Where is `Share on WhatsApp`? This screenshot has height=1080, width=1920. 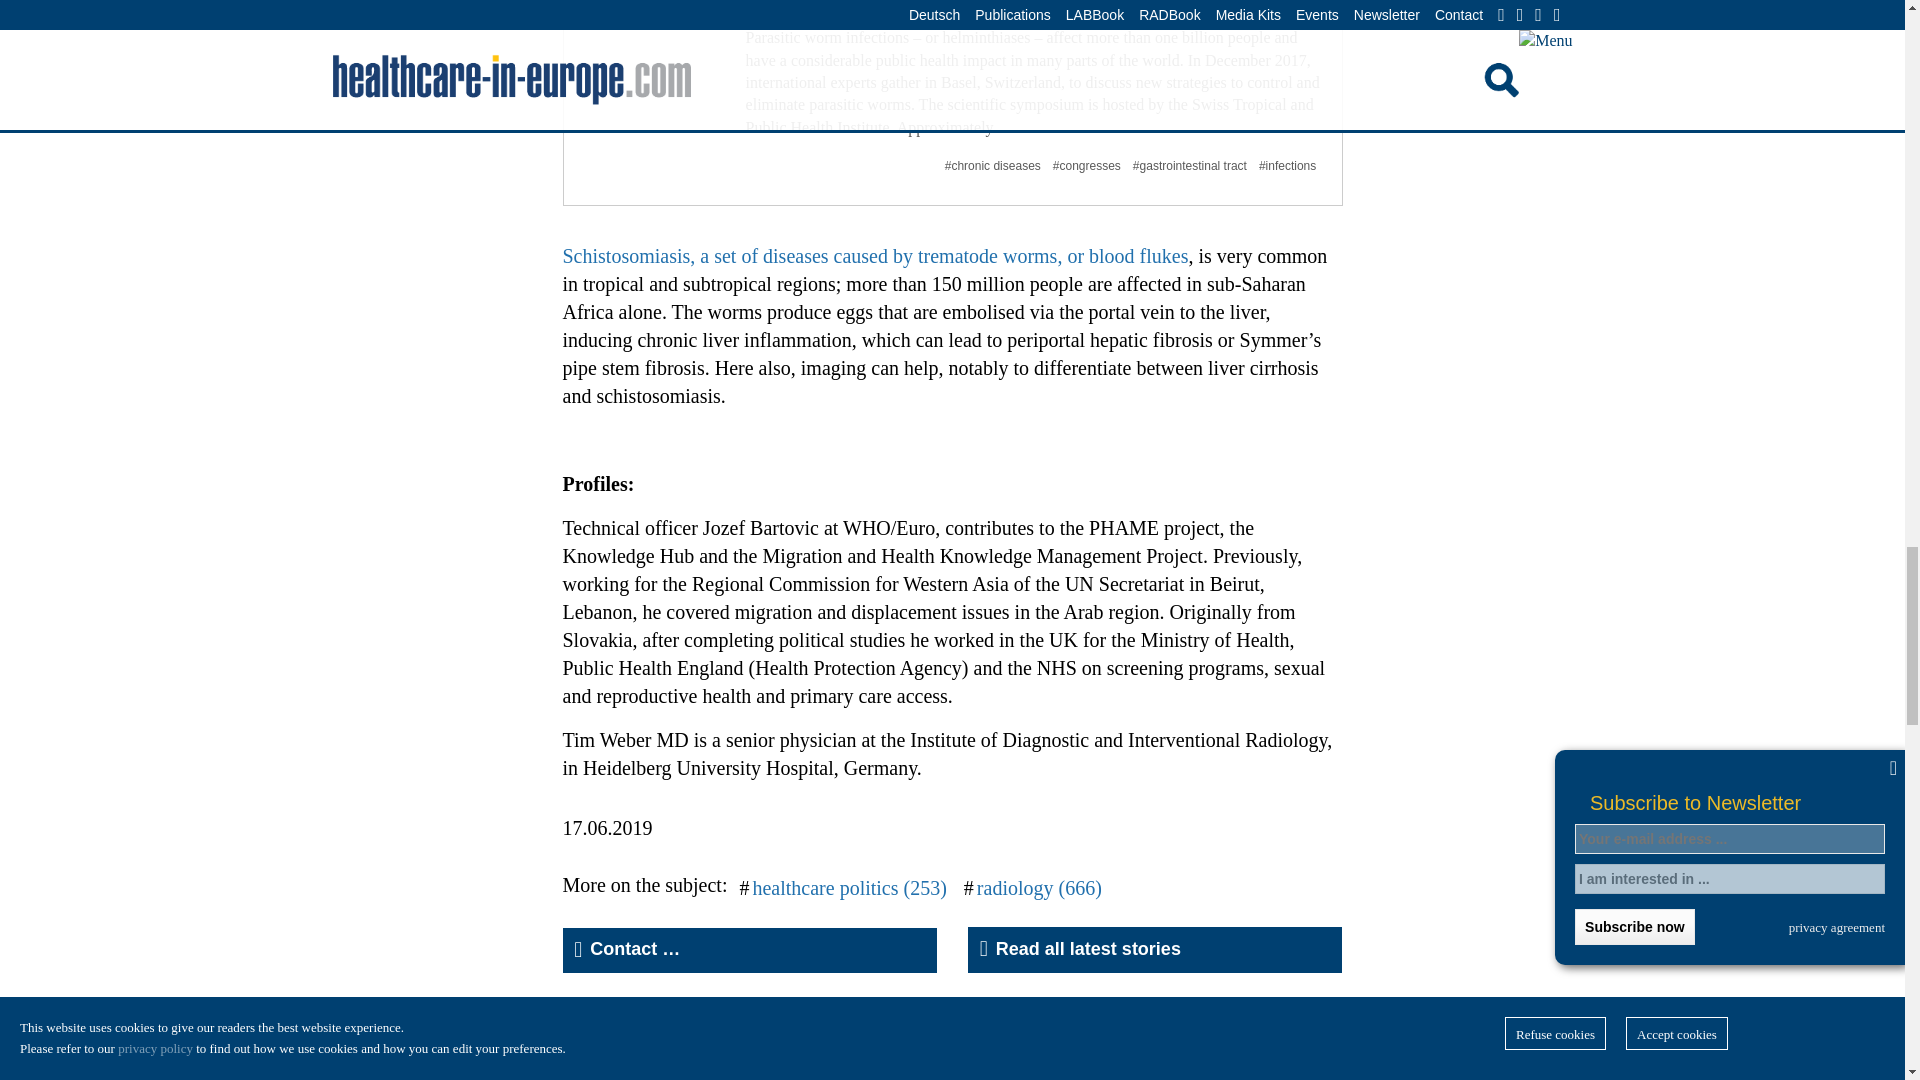
Share on WhatsApp is located at coordinates (718, 1024).